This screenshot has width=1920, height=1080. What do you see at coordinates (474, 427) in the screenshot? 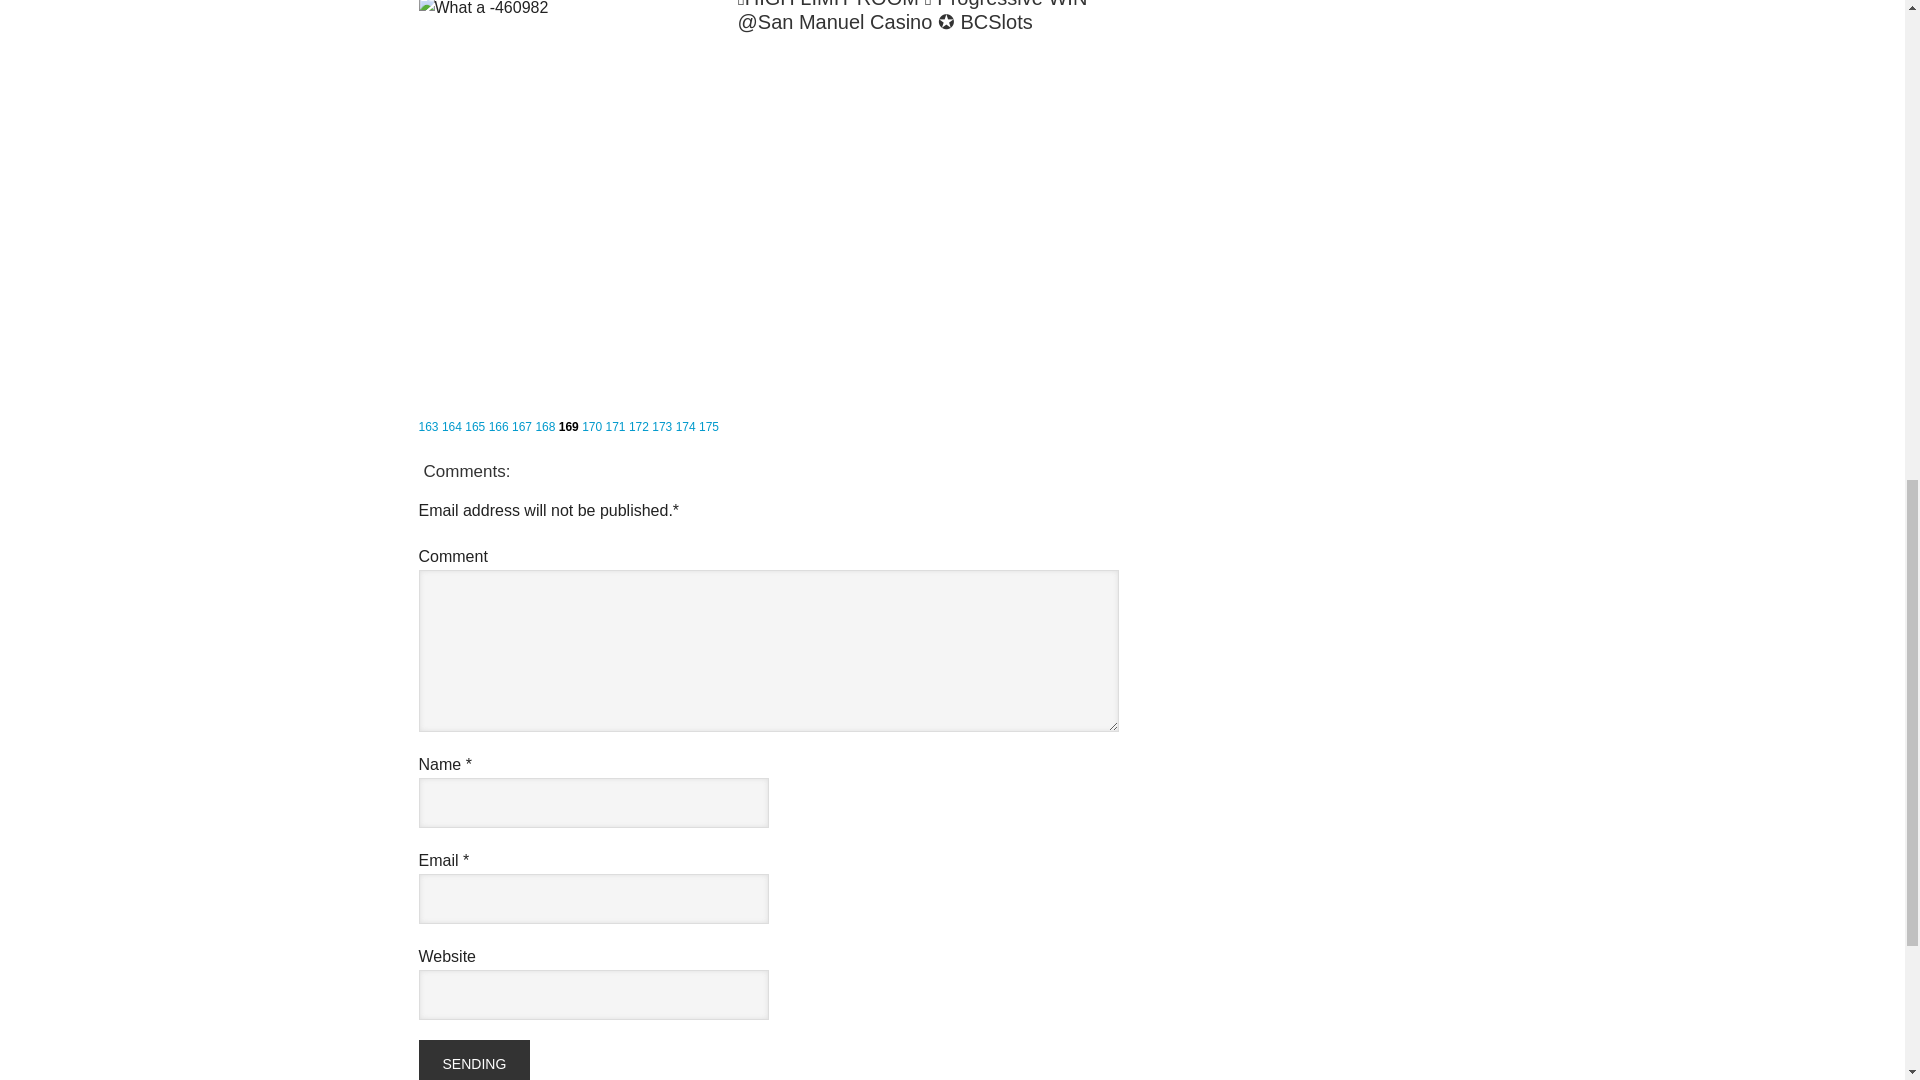
I see `165` at bounding box center [474, 427].